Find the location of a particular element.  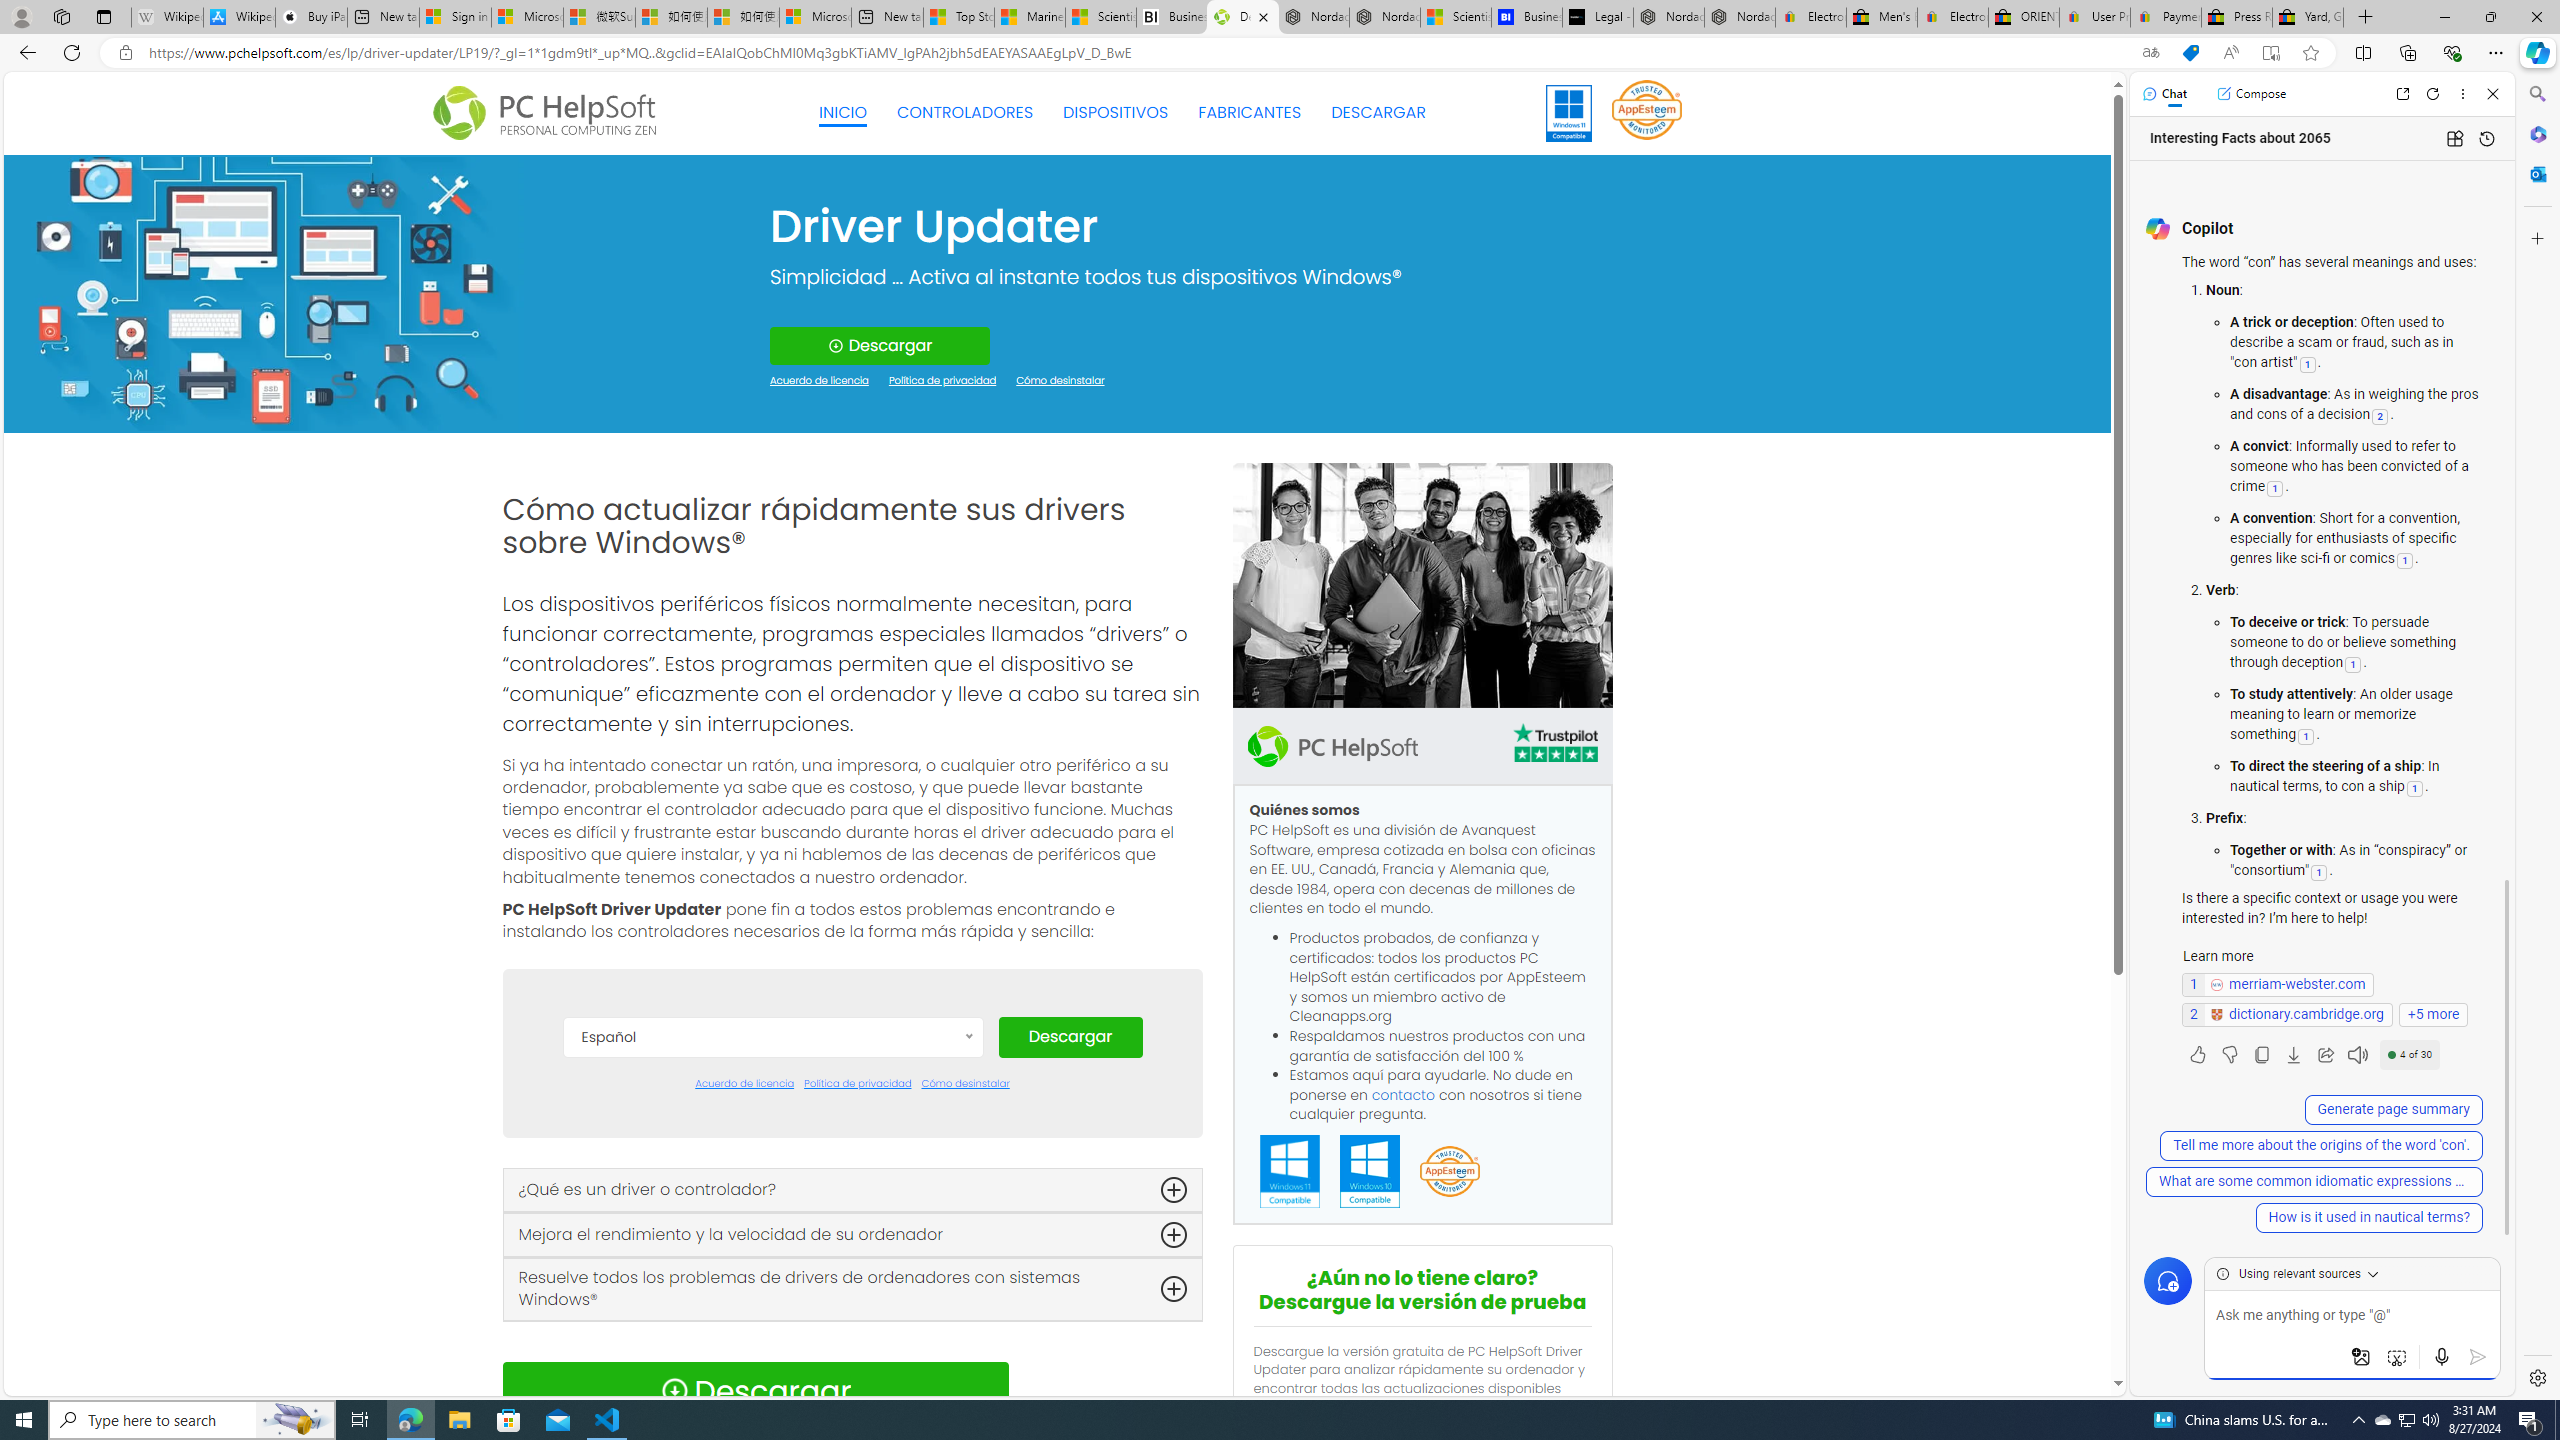

Windows 11 Compatible is located at coordinates (1290, 1172).